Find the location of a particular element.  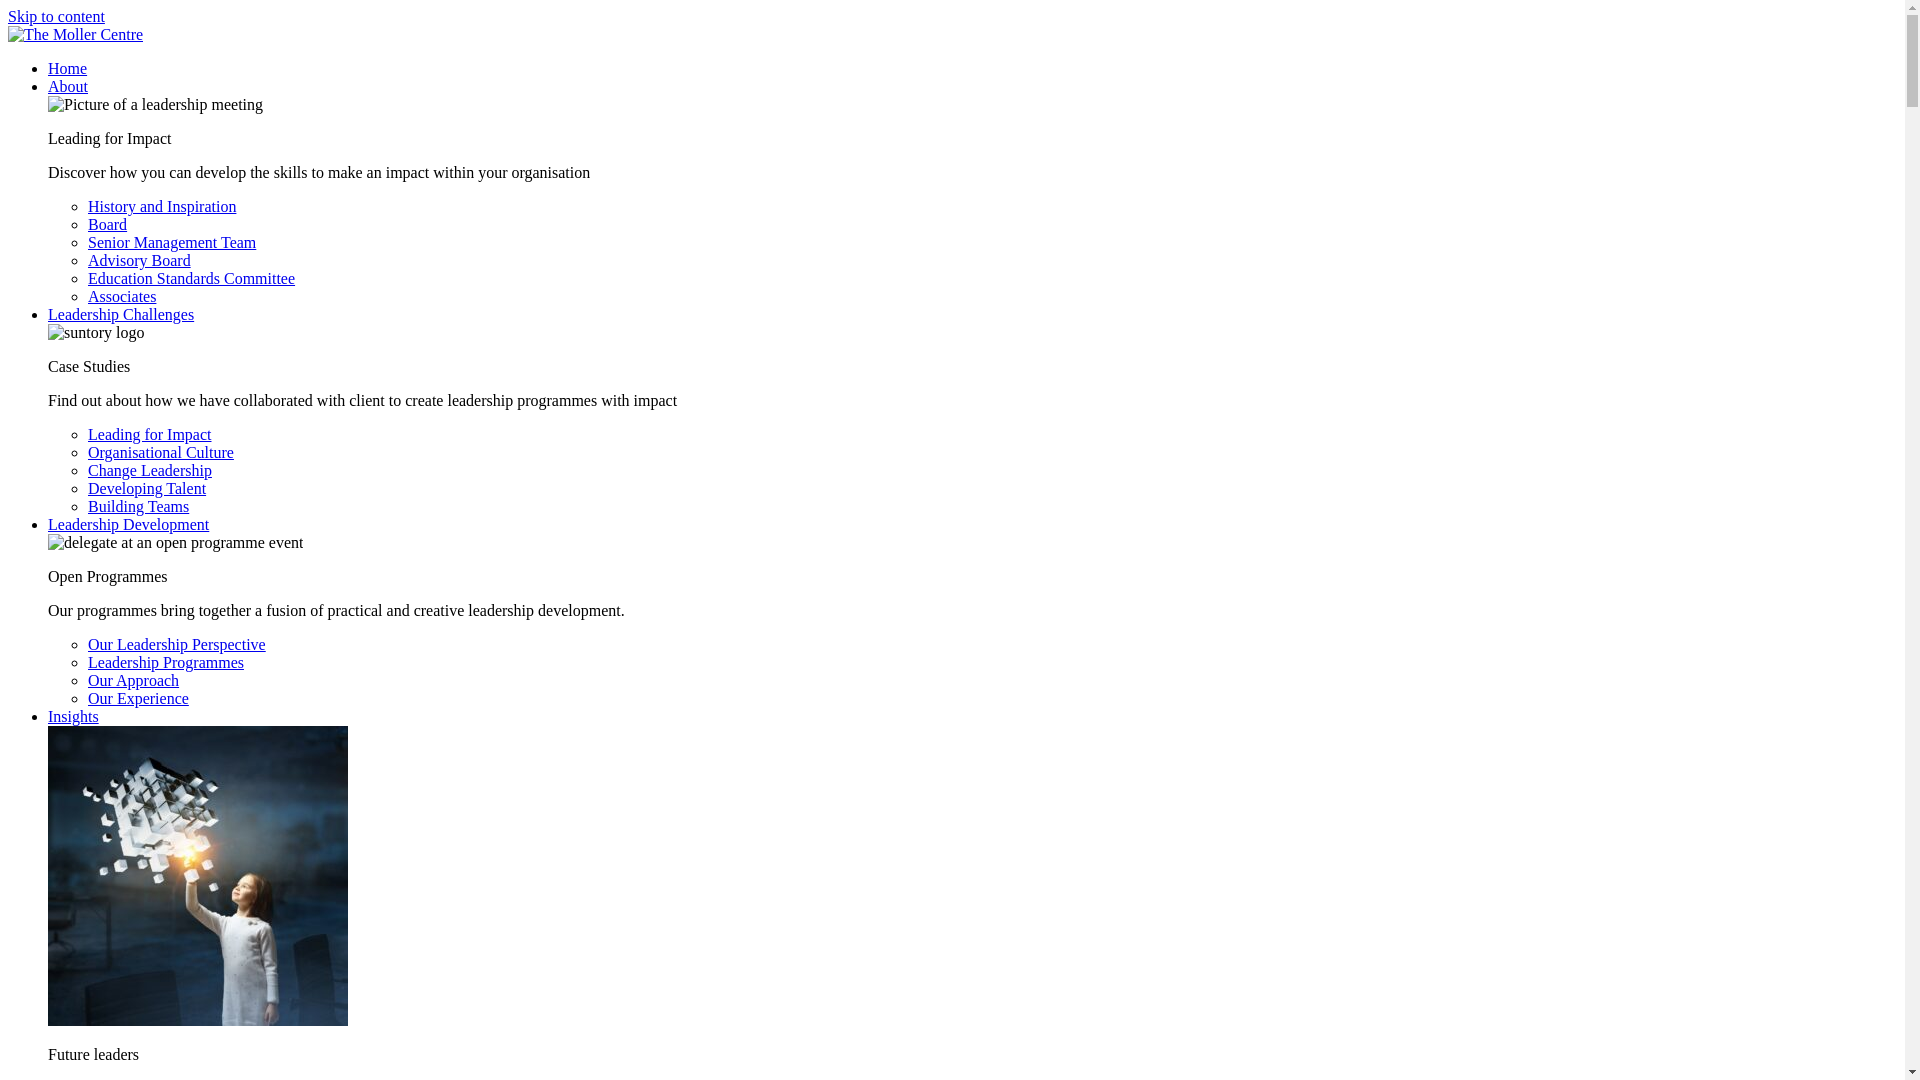

About is located at coordinates (68, 86).